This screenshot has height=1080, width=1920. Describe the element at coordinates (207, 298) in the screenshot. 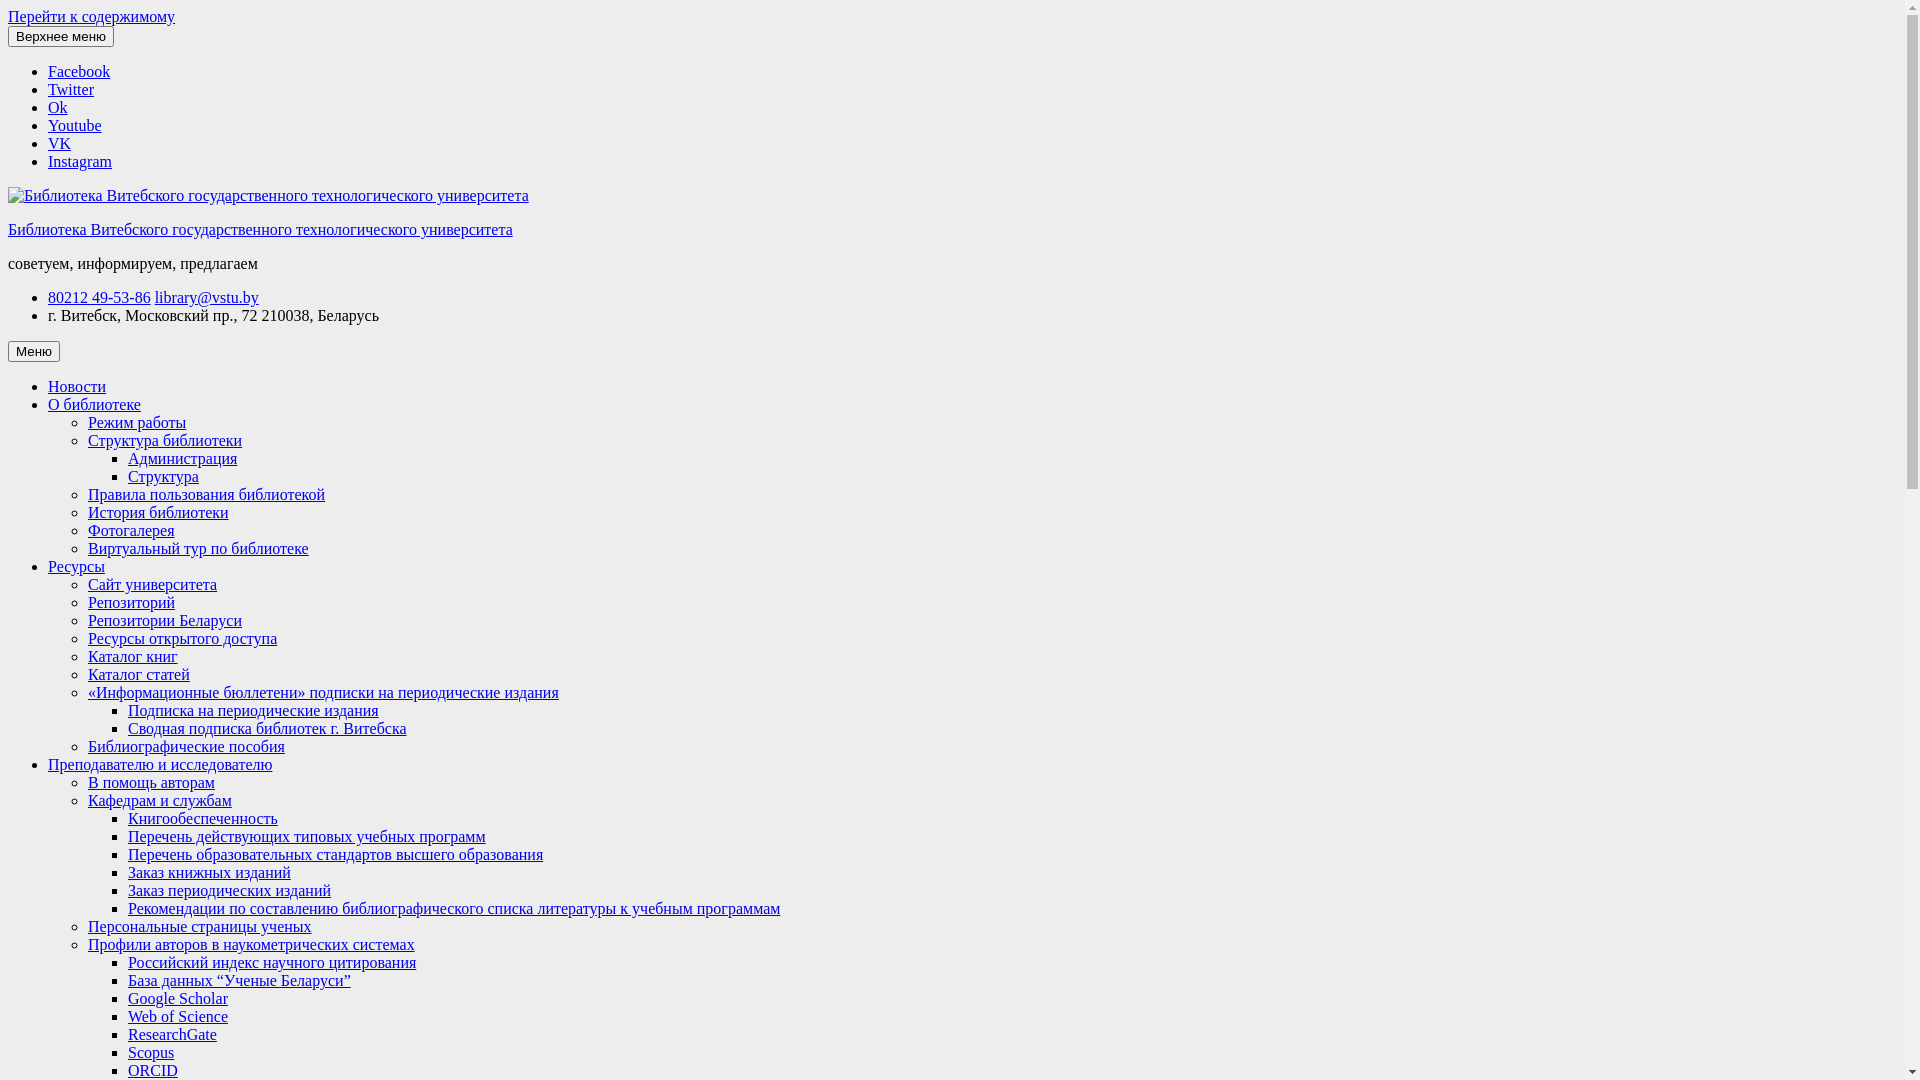

I see `library@vstu.by` at that location.